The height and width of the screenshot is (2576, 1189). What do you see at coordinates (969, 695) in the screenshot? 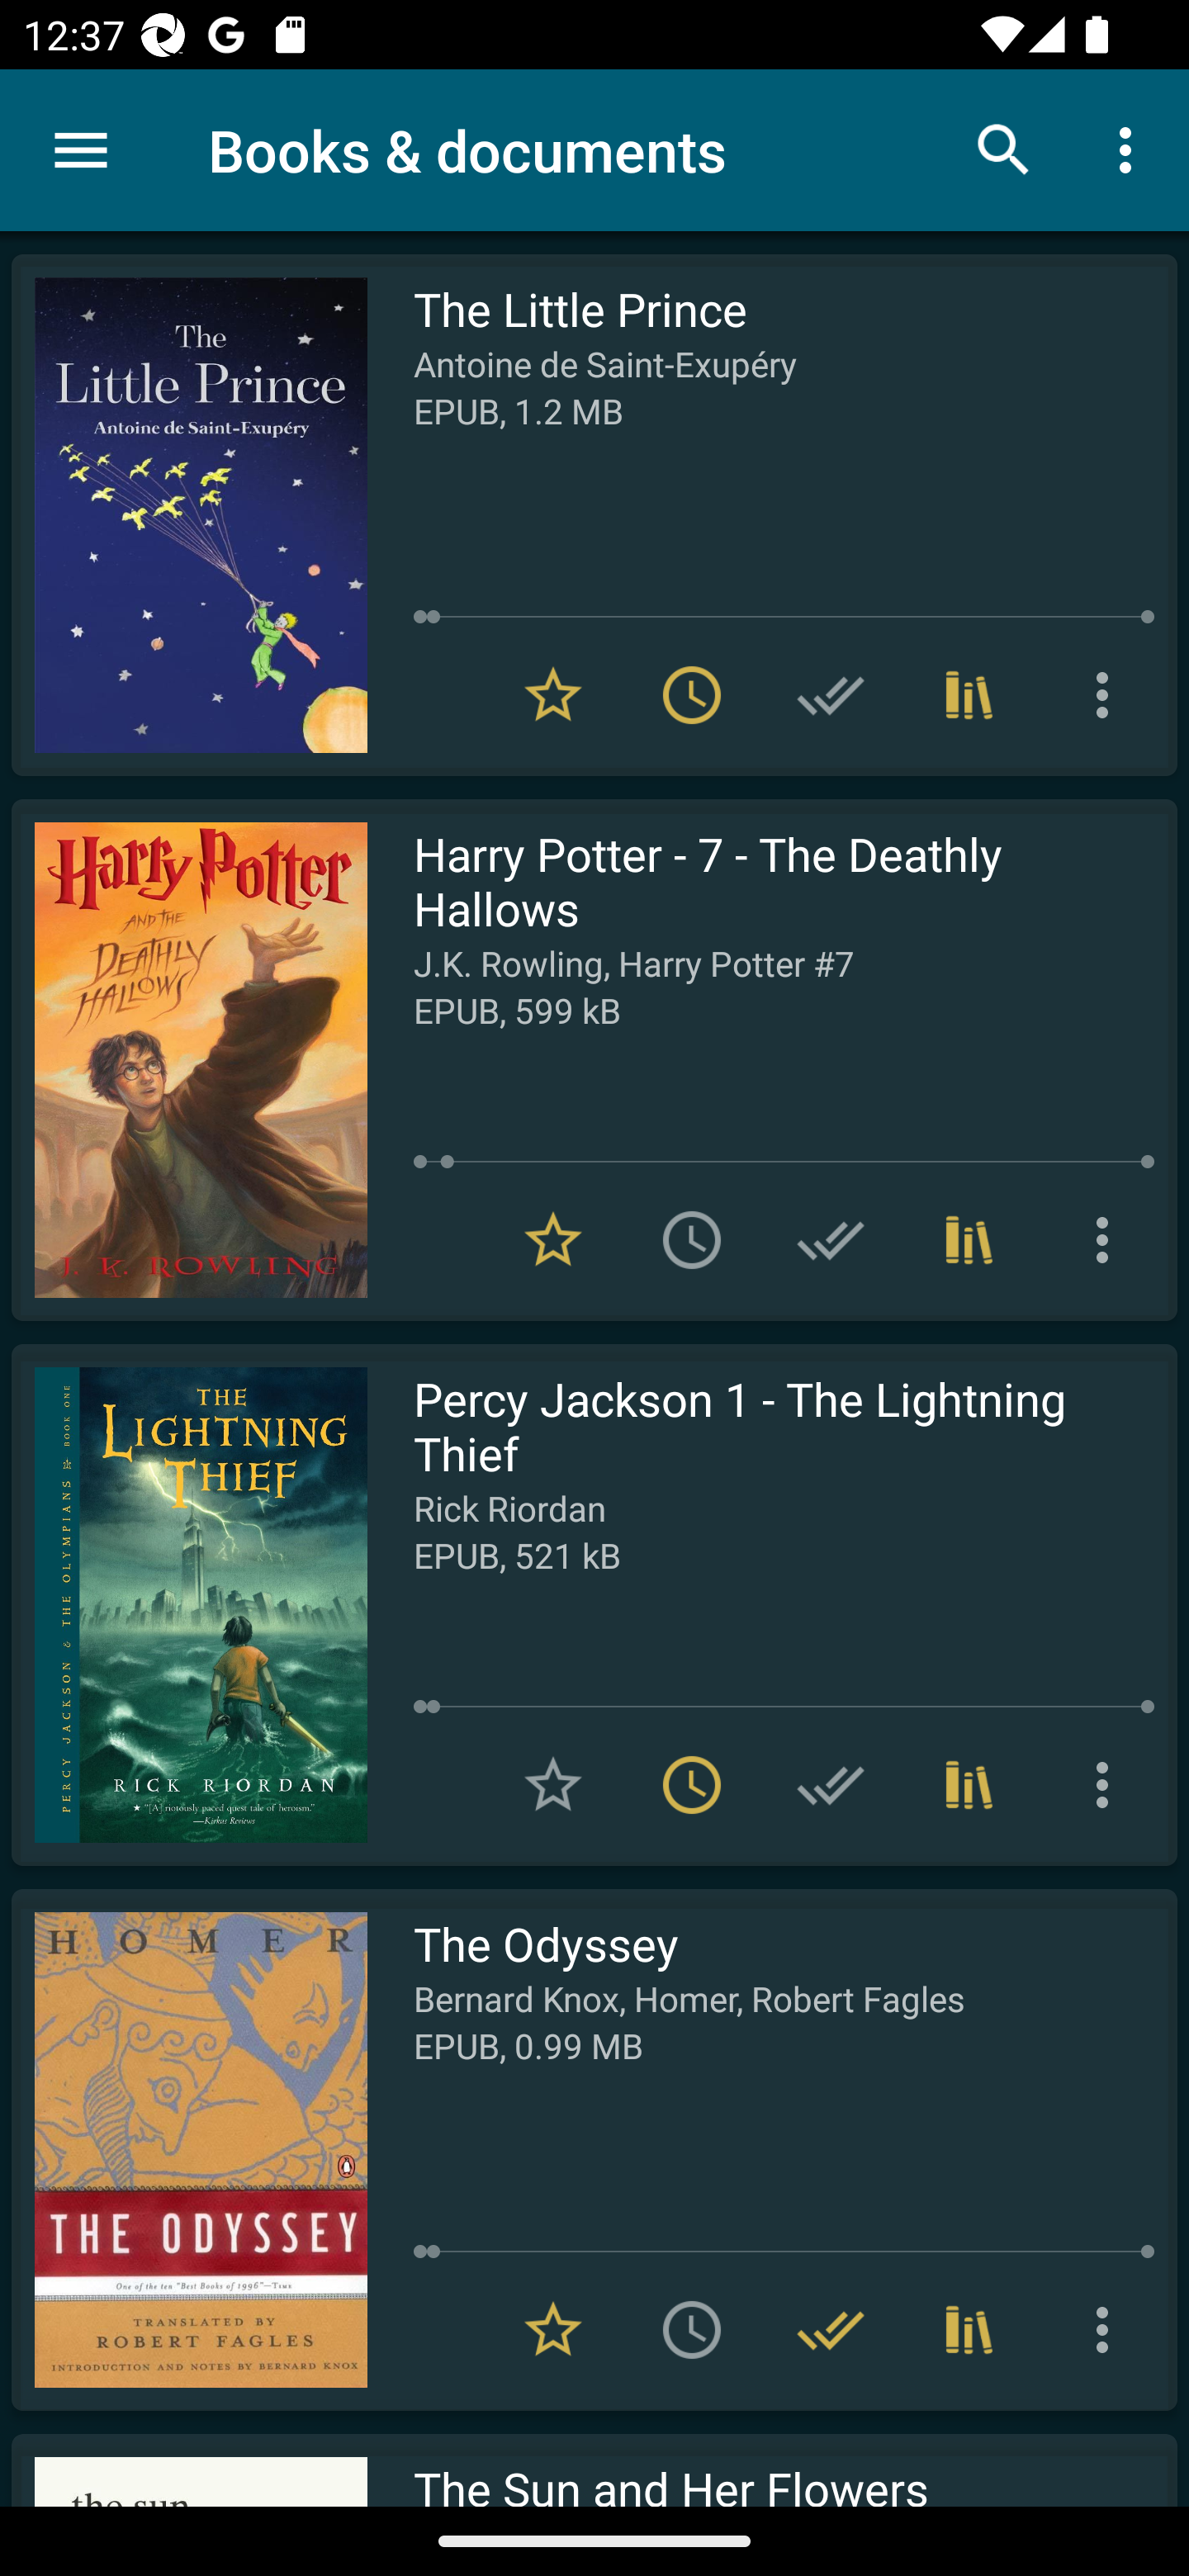
I see `Collections (1)` at bounding box center [969, 695].